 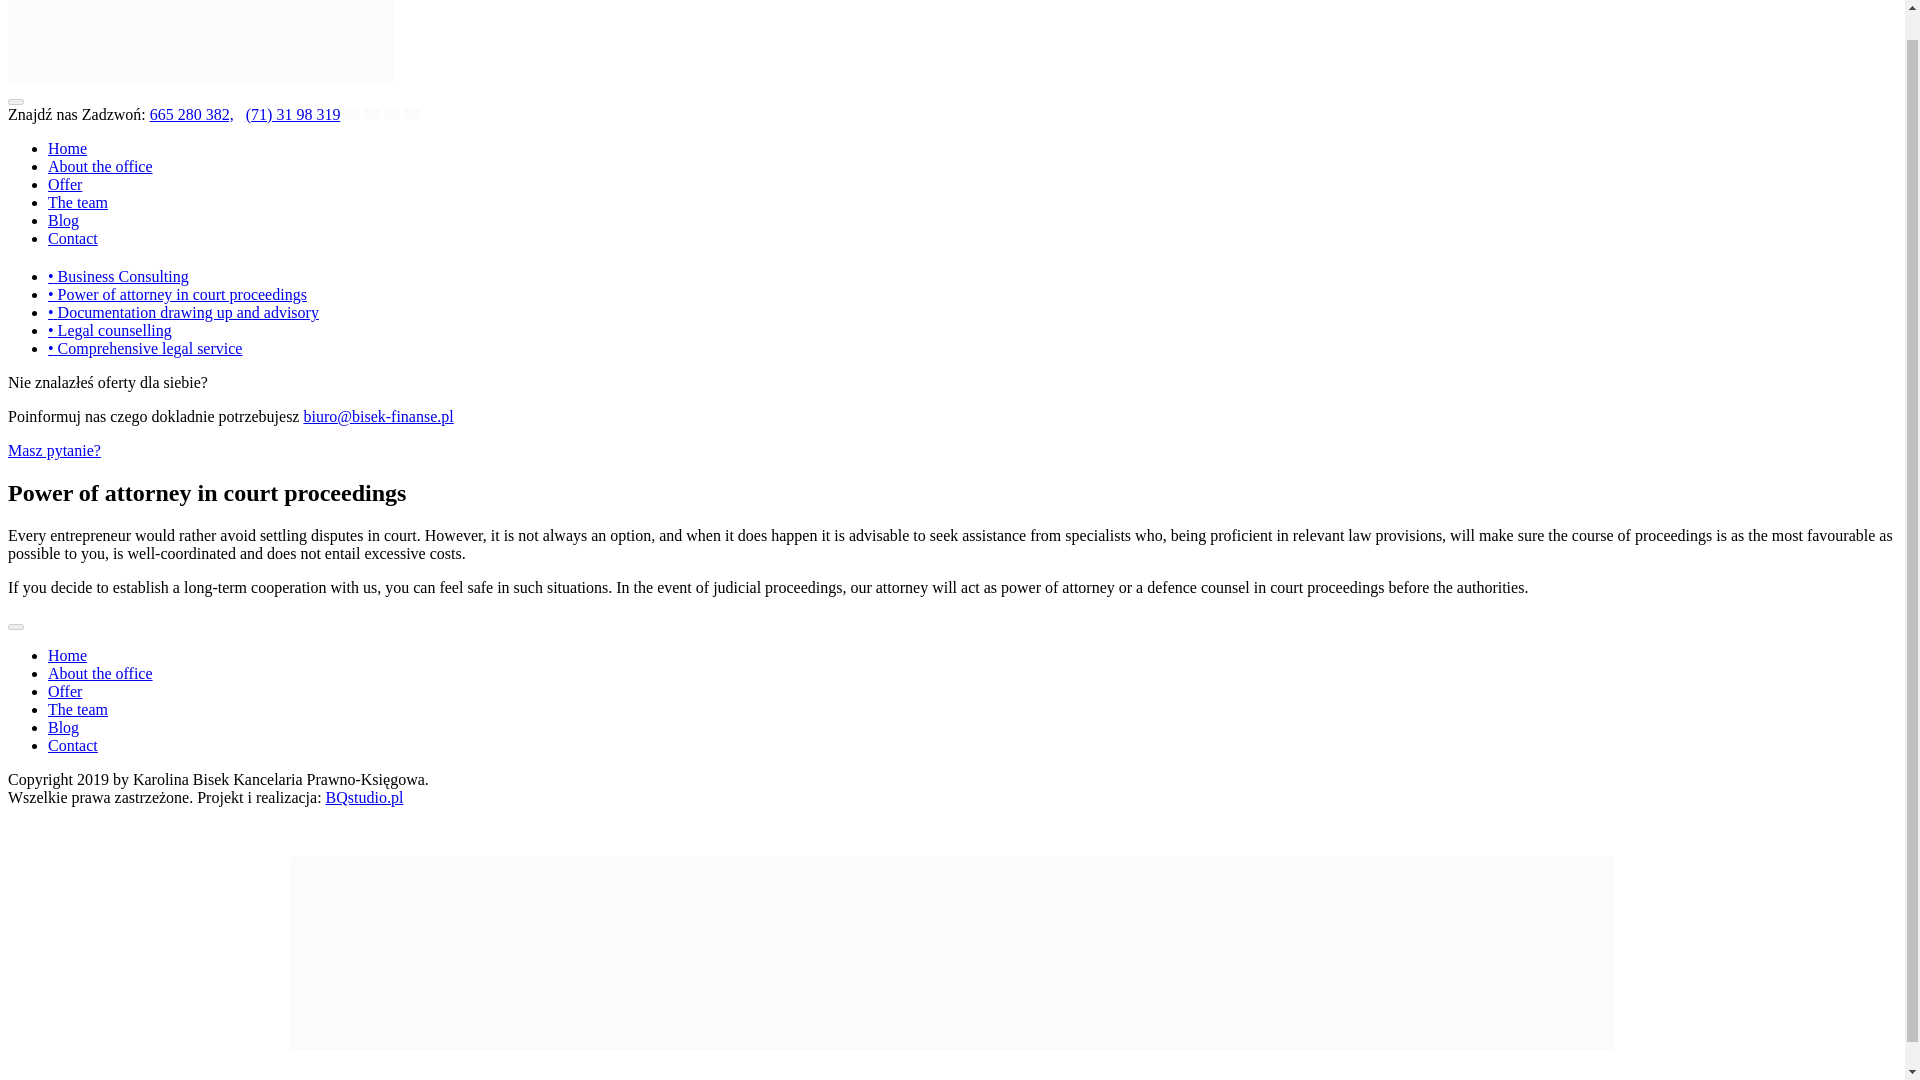 I want to click on About the office, so click(x=100, y=673).